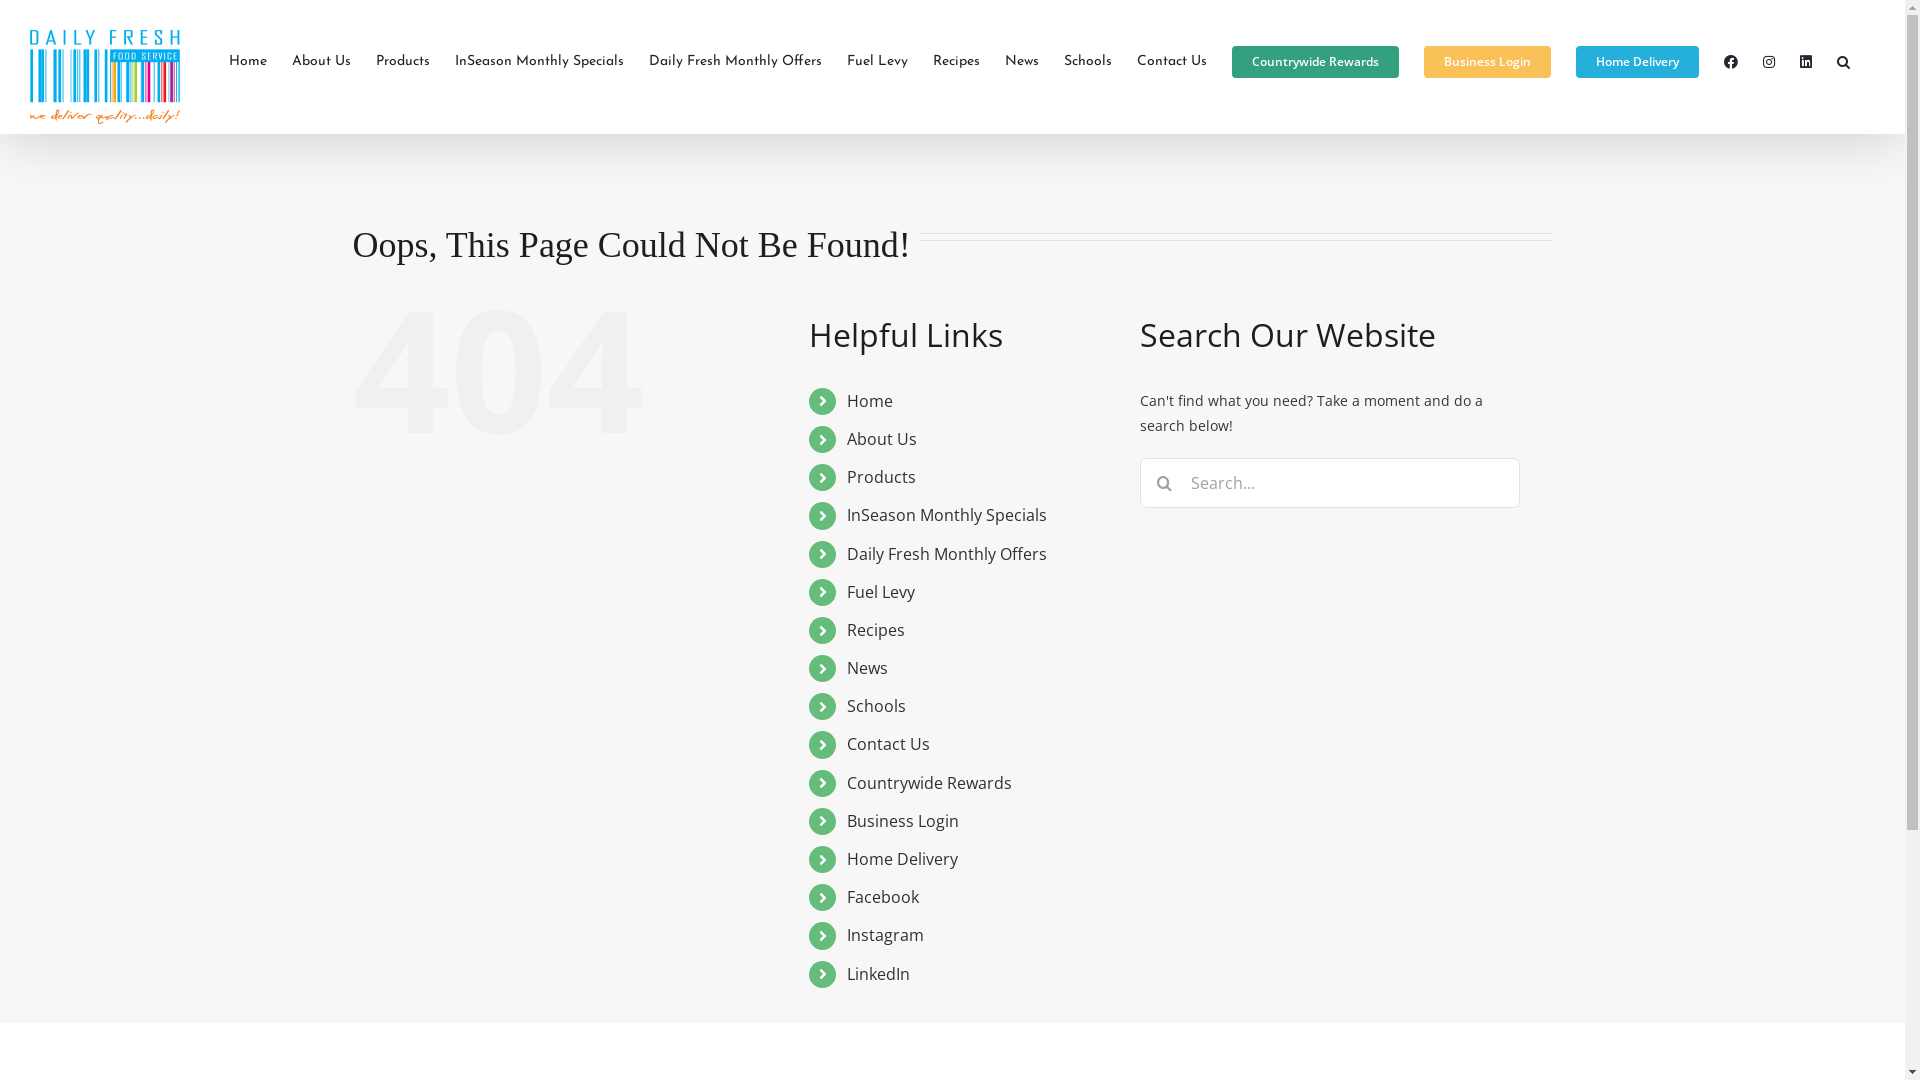 This screenshot has height=1080, width=1920. What do you see at coordinates (1316, 62) in the screenshot?
I see `Countrywide Rewards` at bounding box center [1316, 62].